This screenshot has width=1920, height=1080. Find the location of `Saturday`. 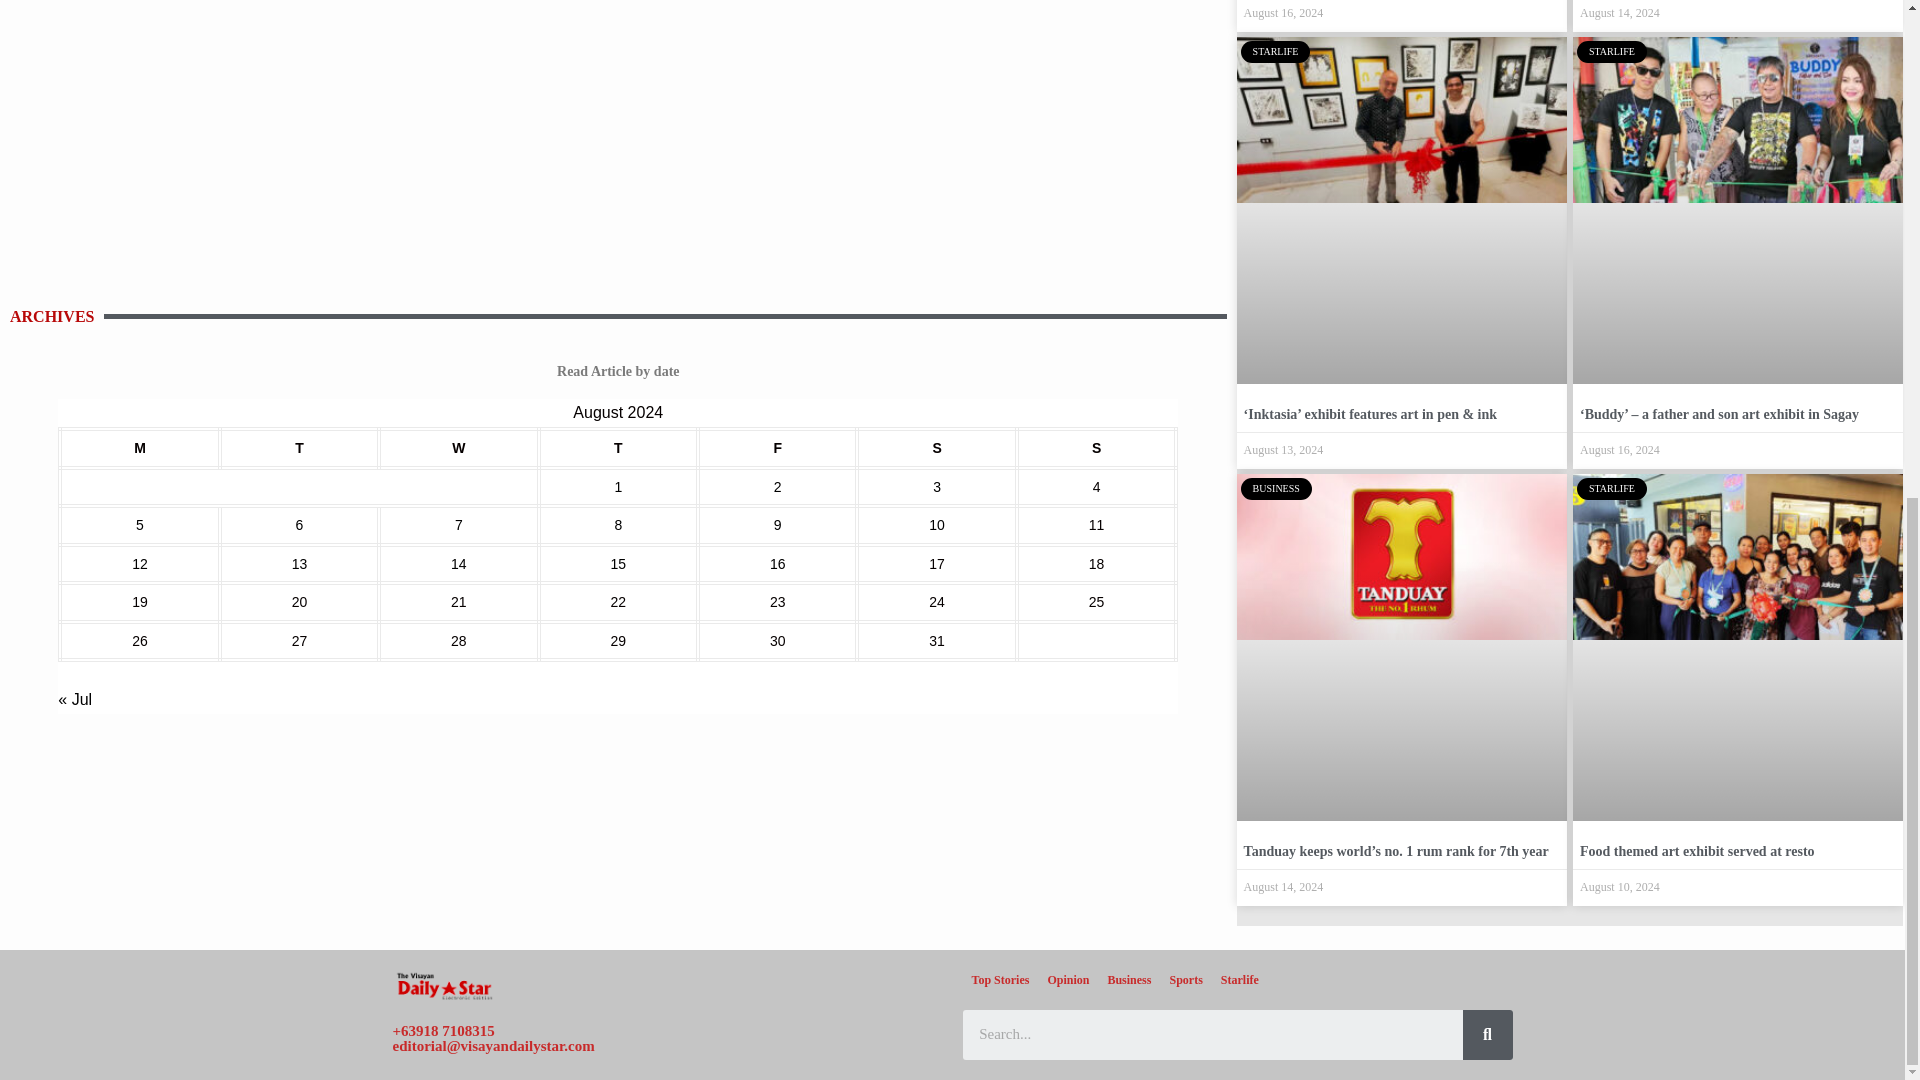

Saturday is located at coordinates (936, 448).